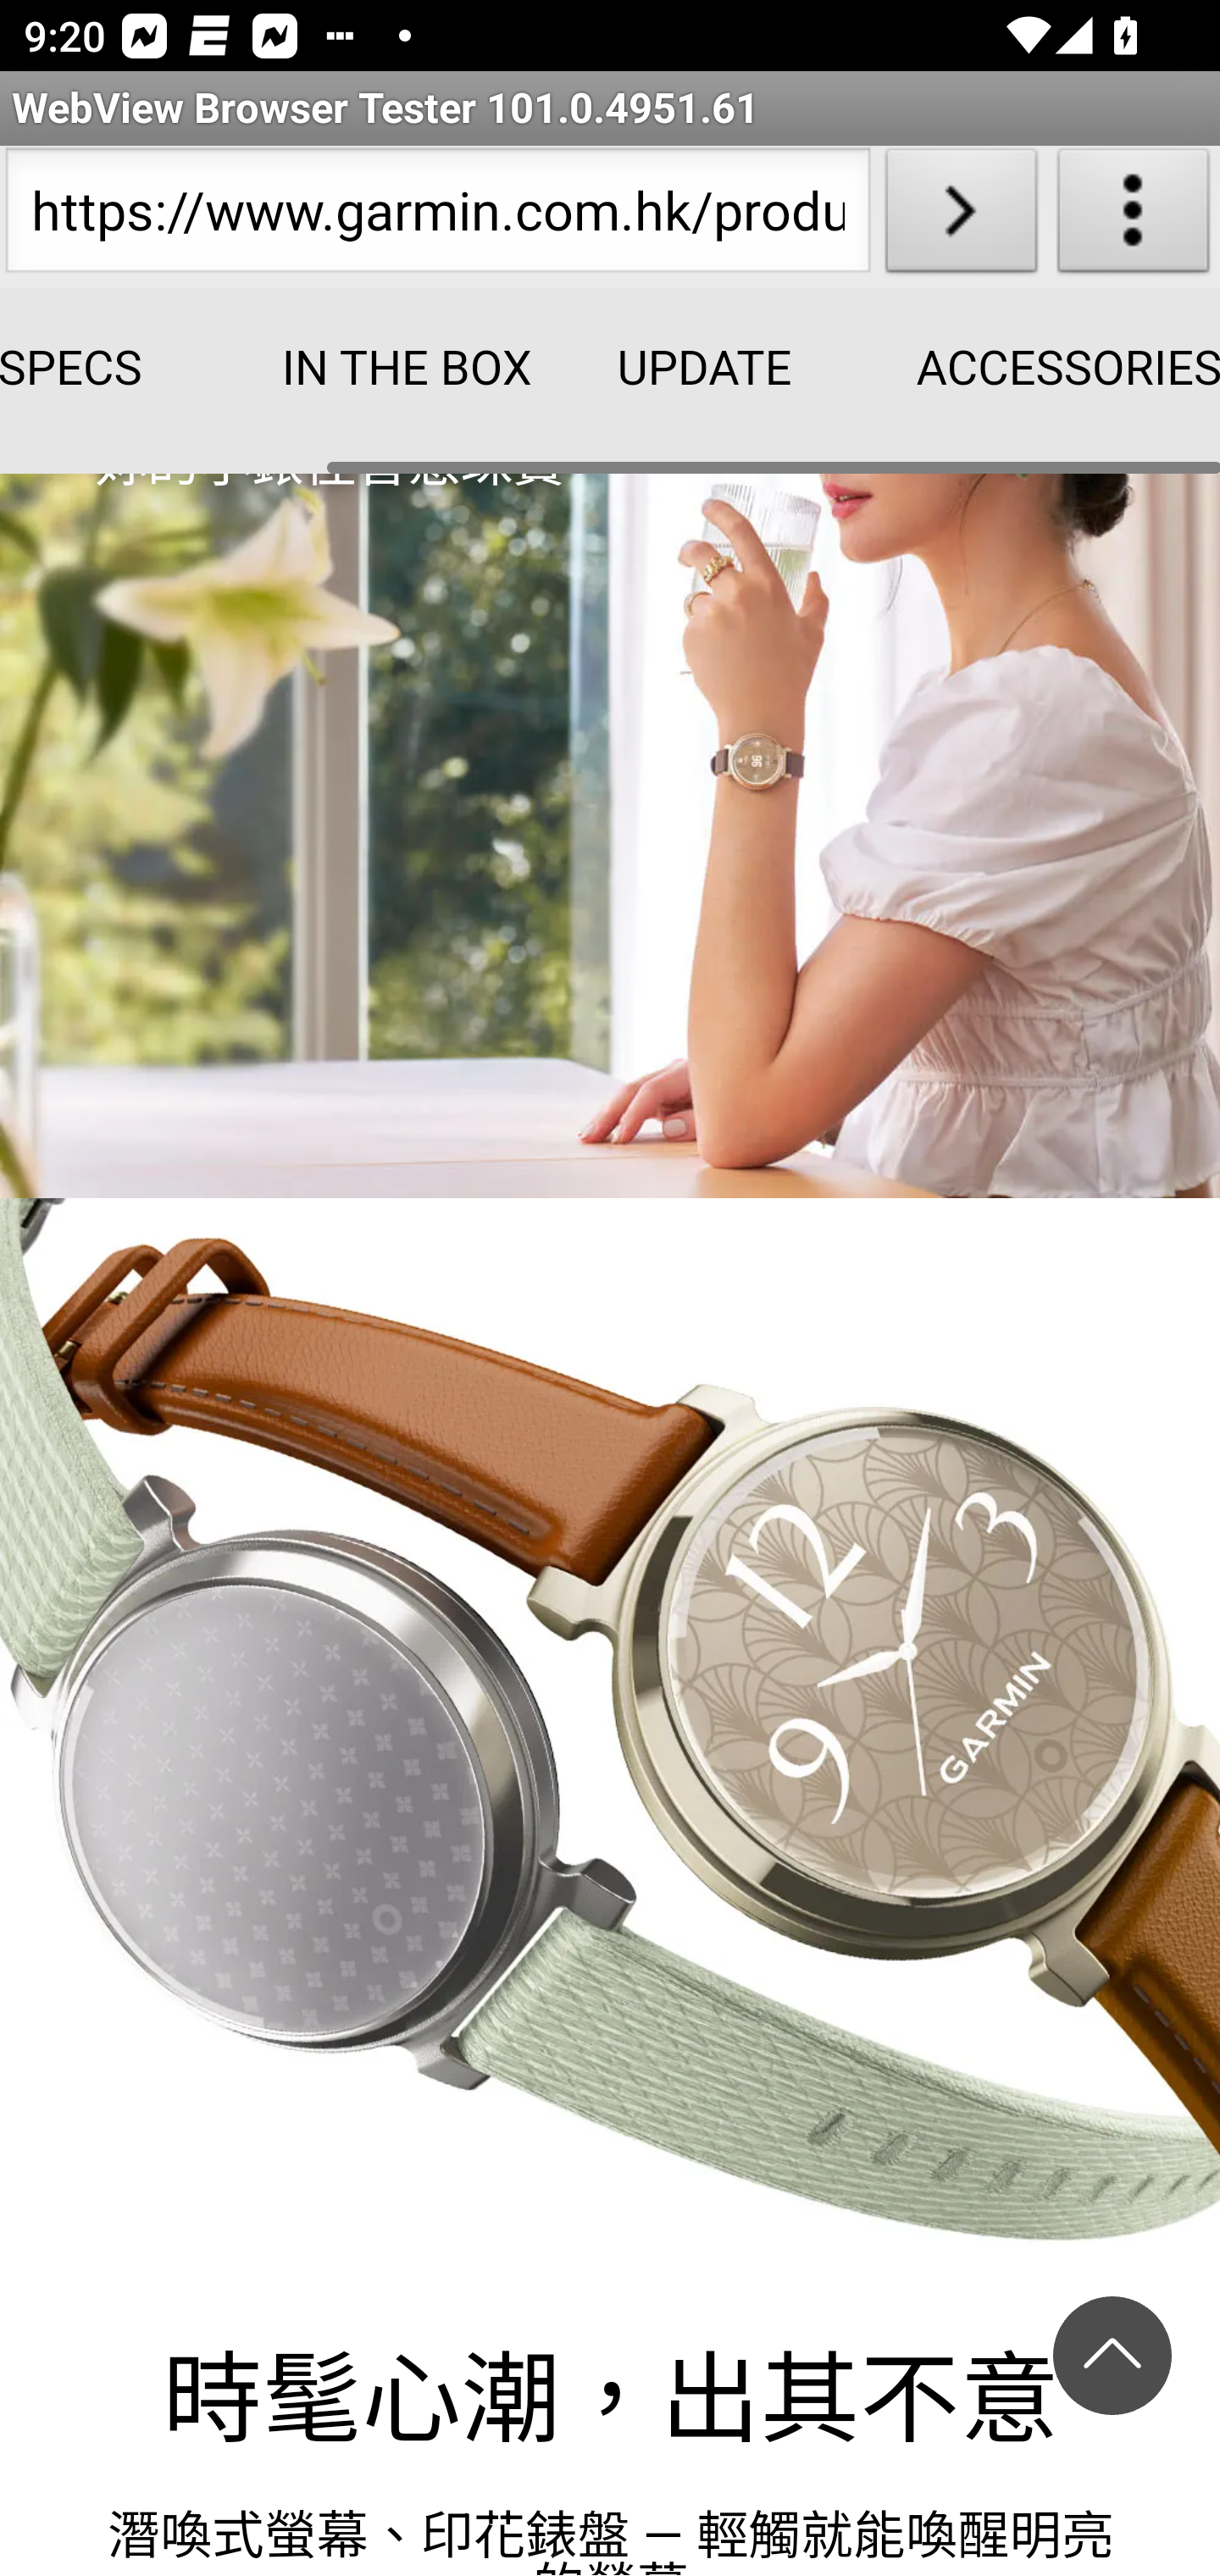 The image size is (1220, 2576). What do you see at coordinates (1134, 217) in the screenshot?
I see `About WebView` at bounding box center [1134, 217].